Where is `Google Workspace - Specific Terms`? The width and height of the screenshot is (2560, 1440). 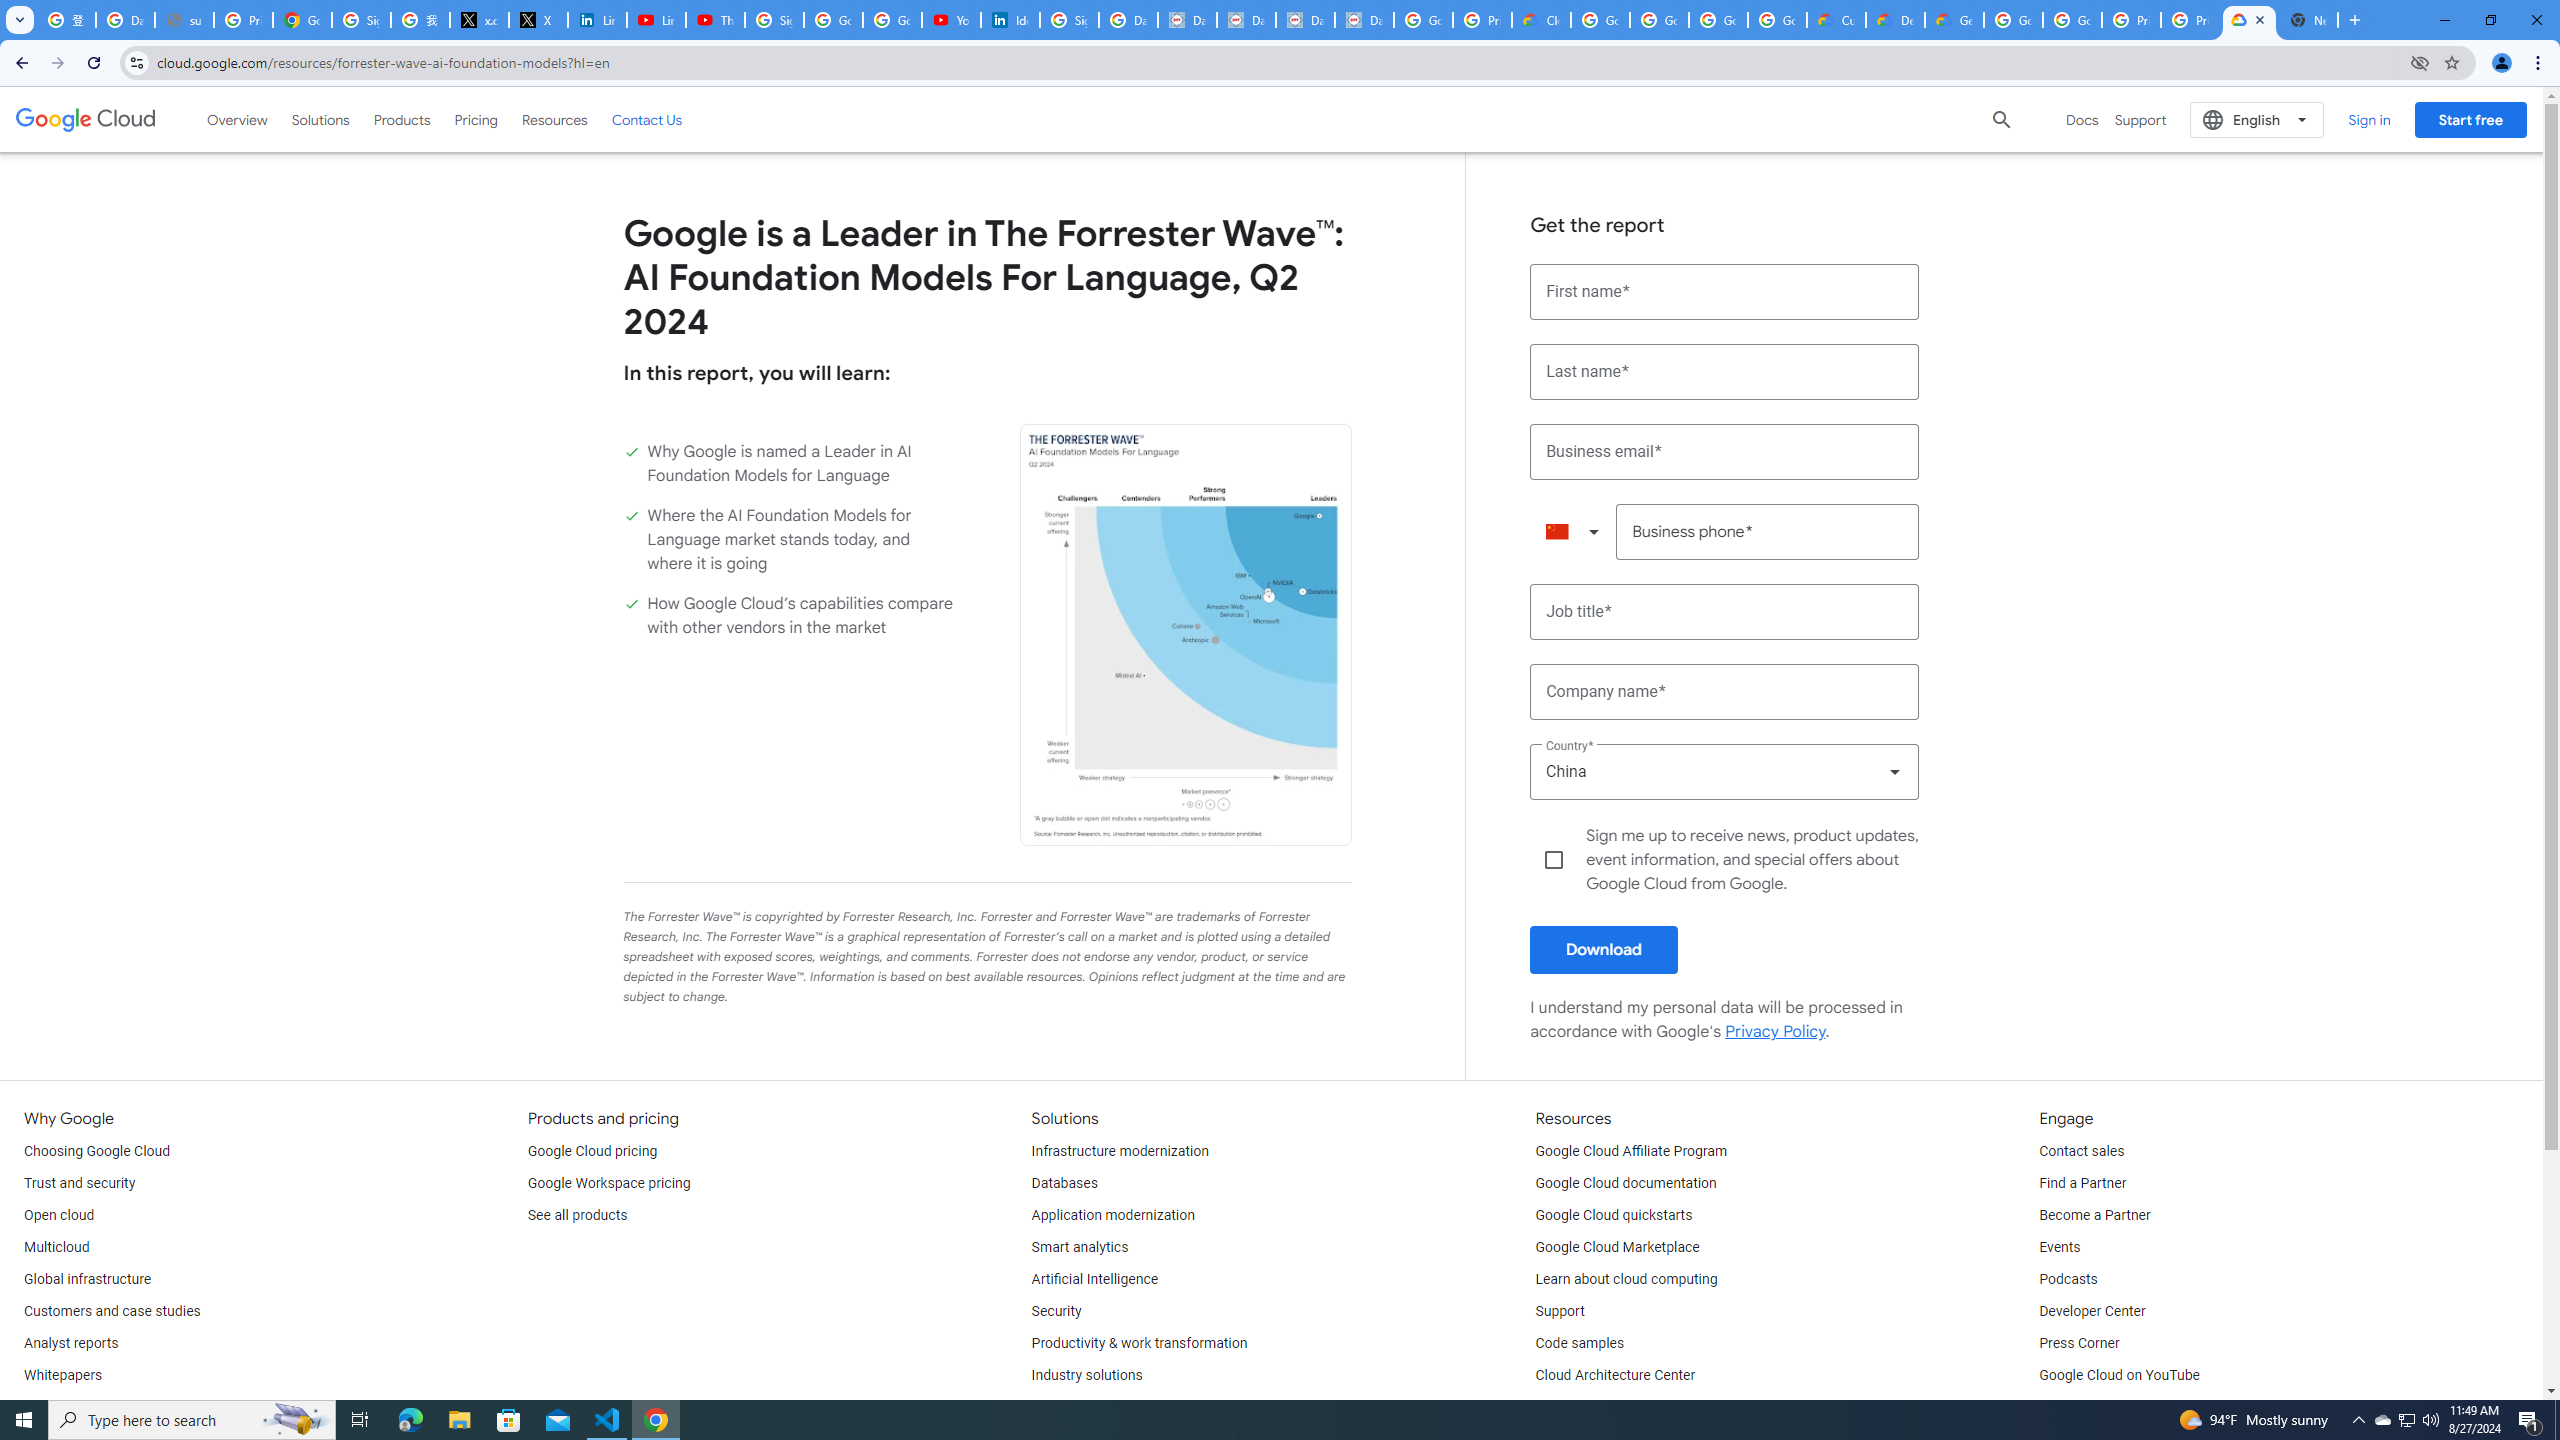
Google Workspace - Specific Terms is located at coordinates (1718, 20).